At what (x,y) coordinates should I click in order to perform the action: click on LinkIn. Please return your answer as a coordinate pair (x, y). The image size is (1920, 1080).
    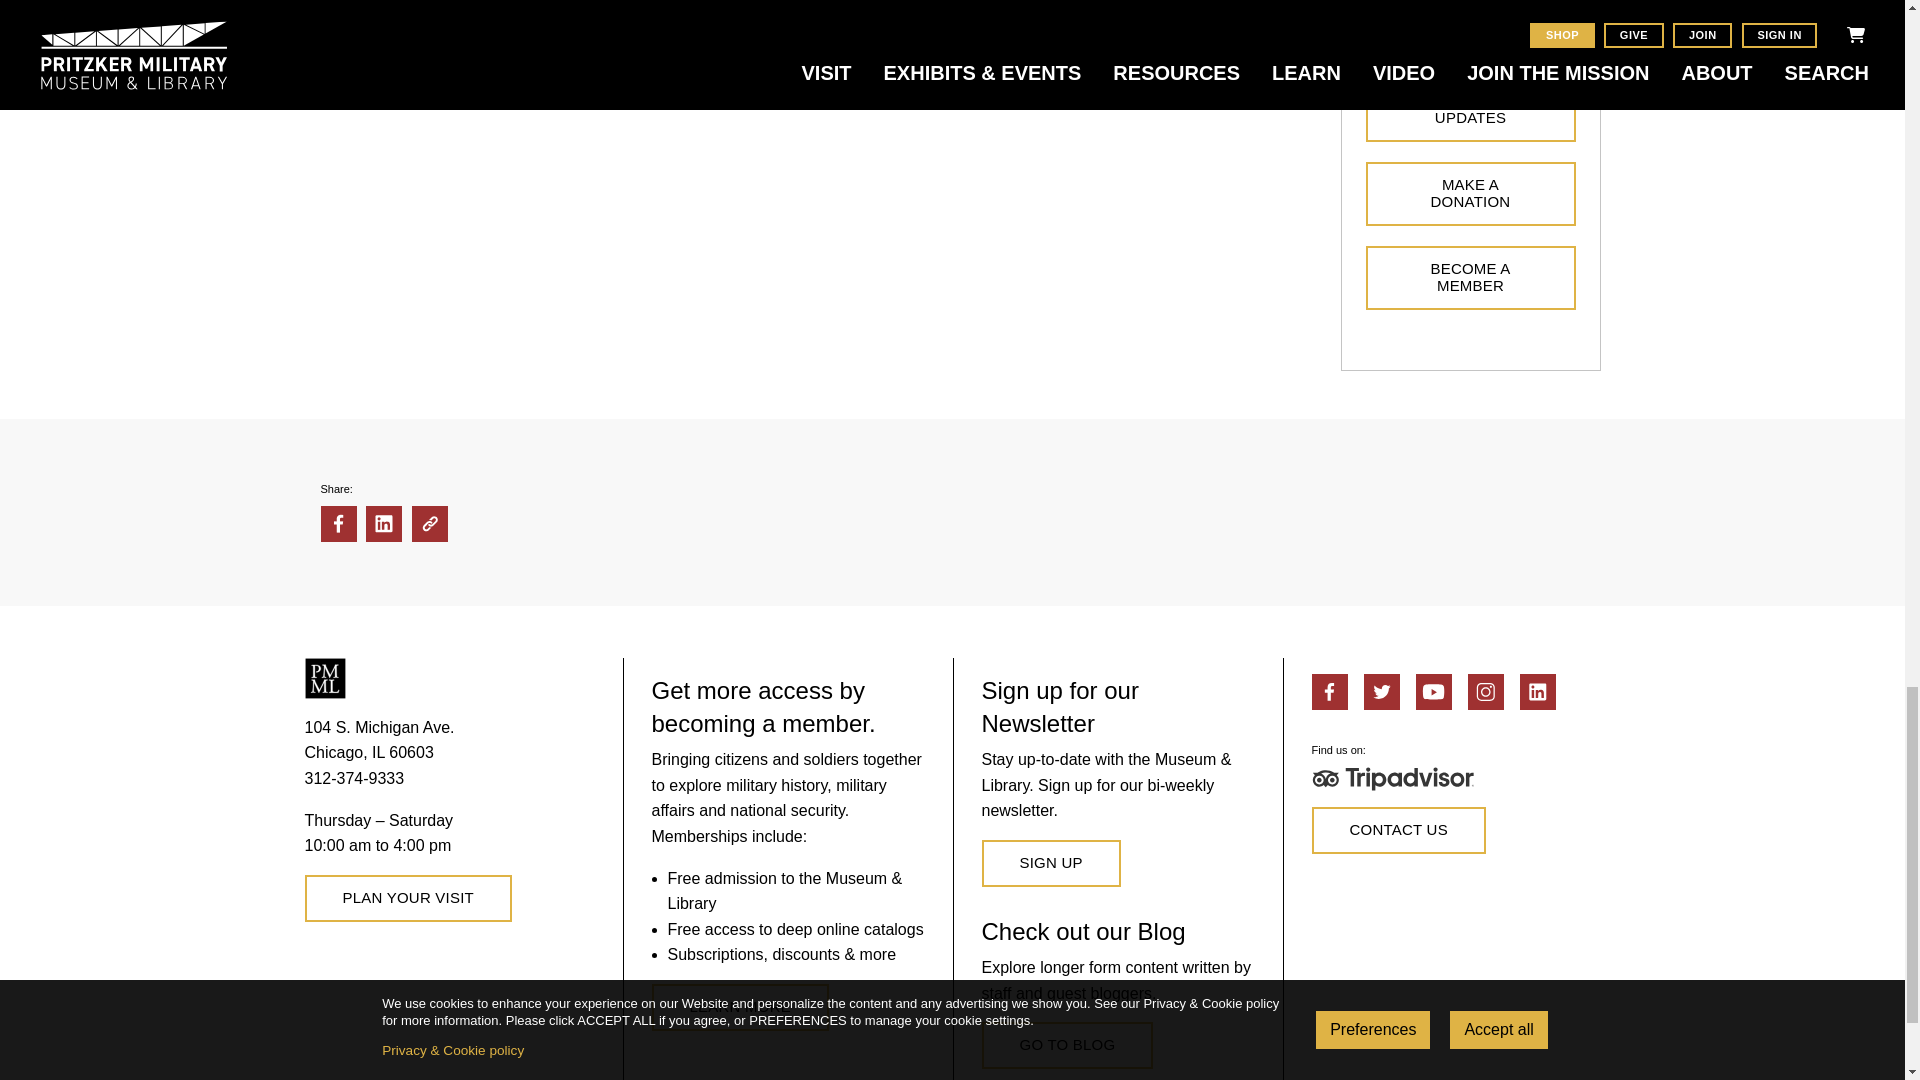
    Looking at the image, I should click on (1538, 691).